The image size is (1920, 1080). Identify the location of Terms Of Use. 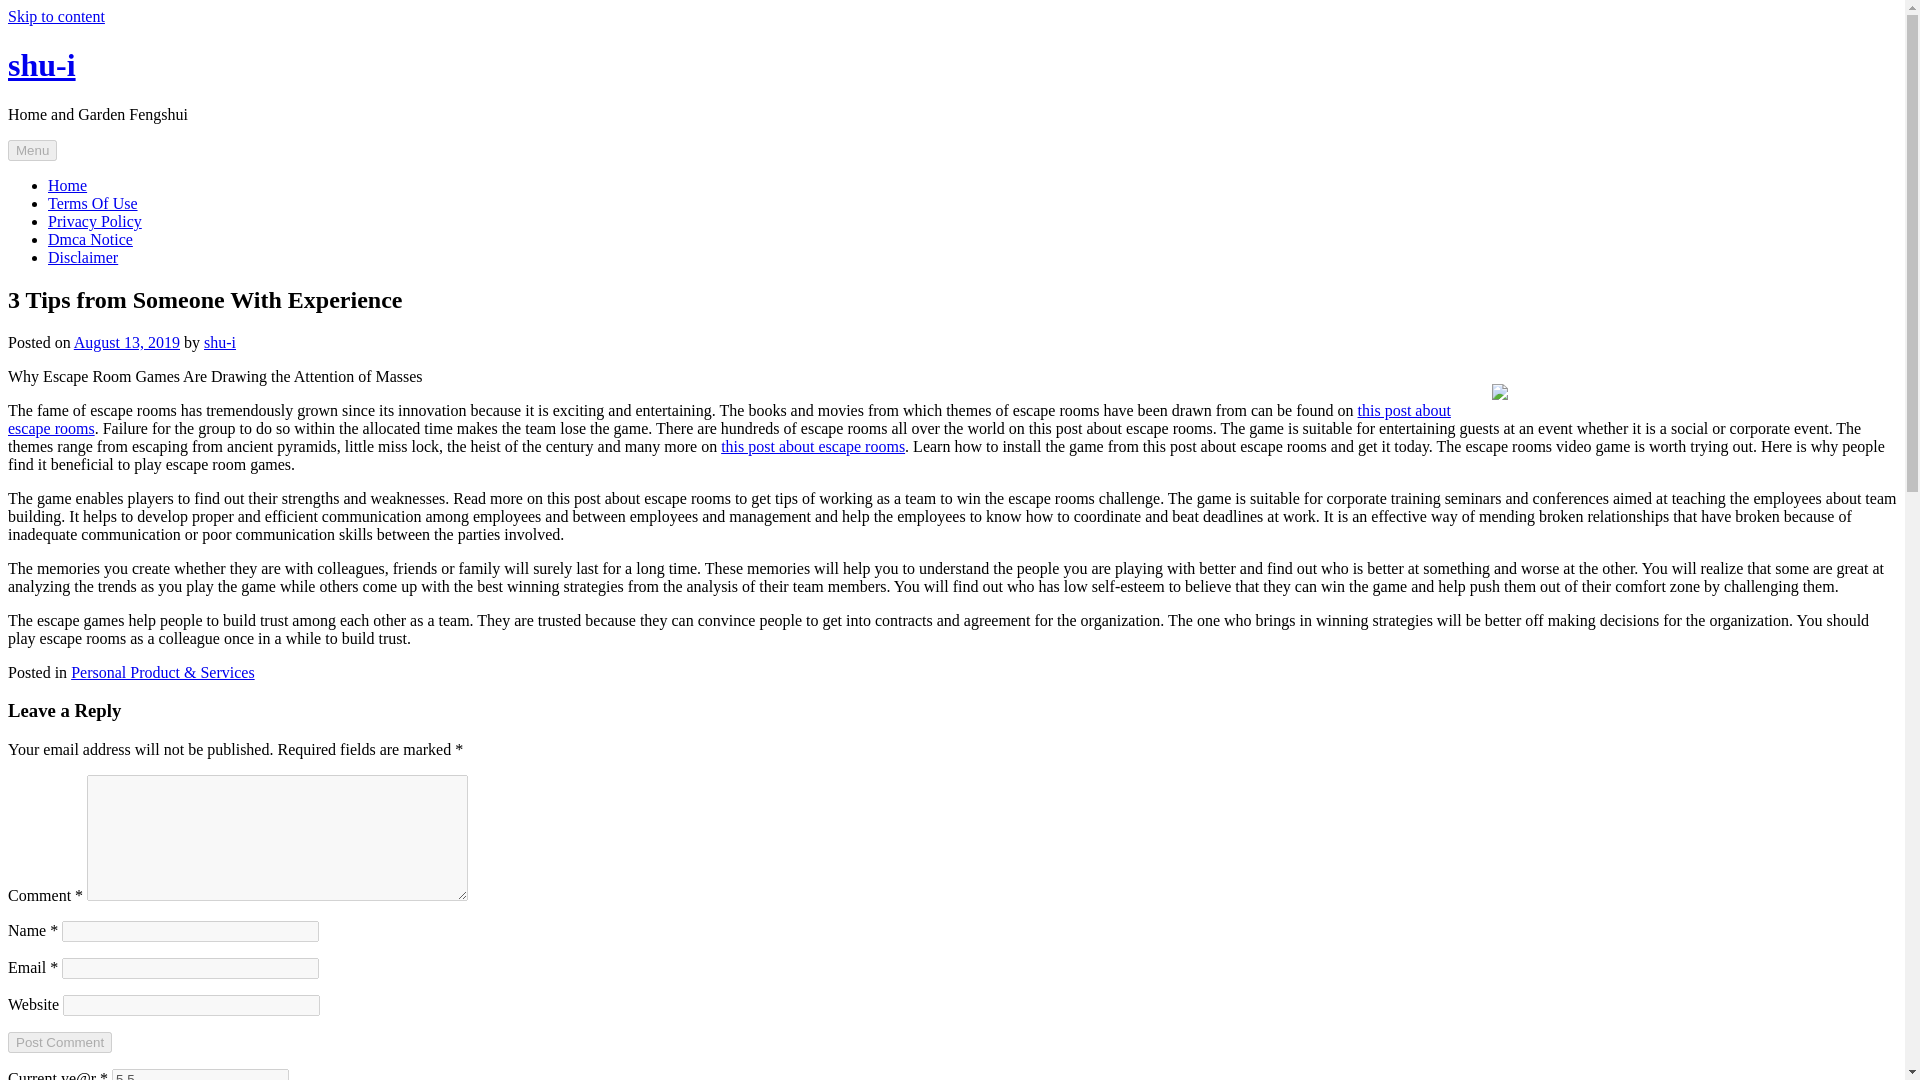
(93, 203).